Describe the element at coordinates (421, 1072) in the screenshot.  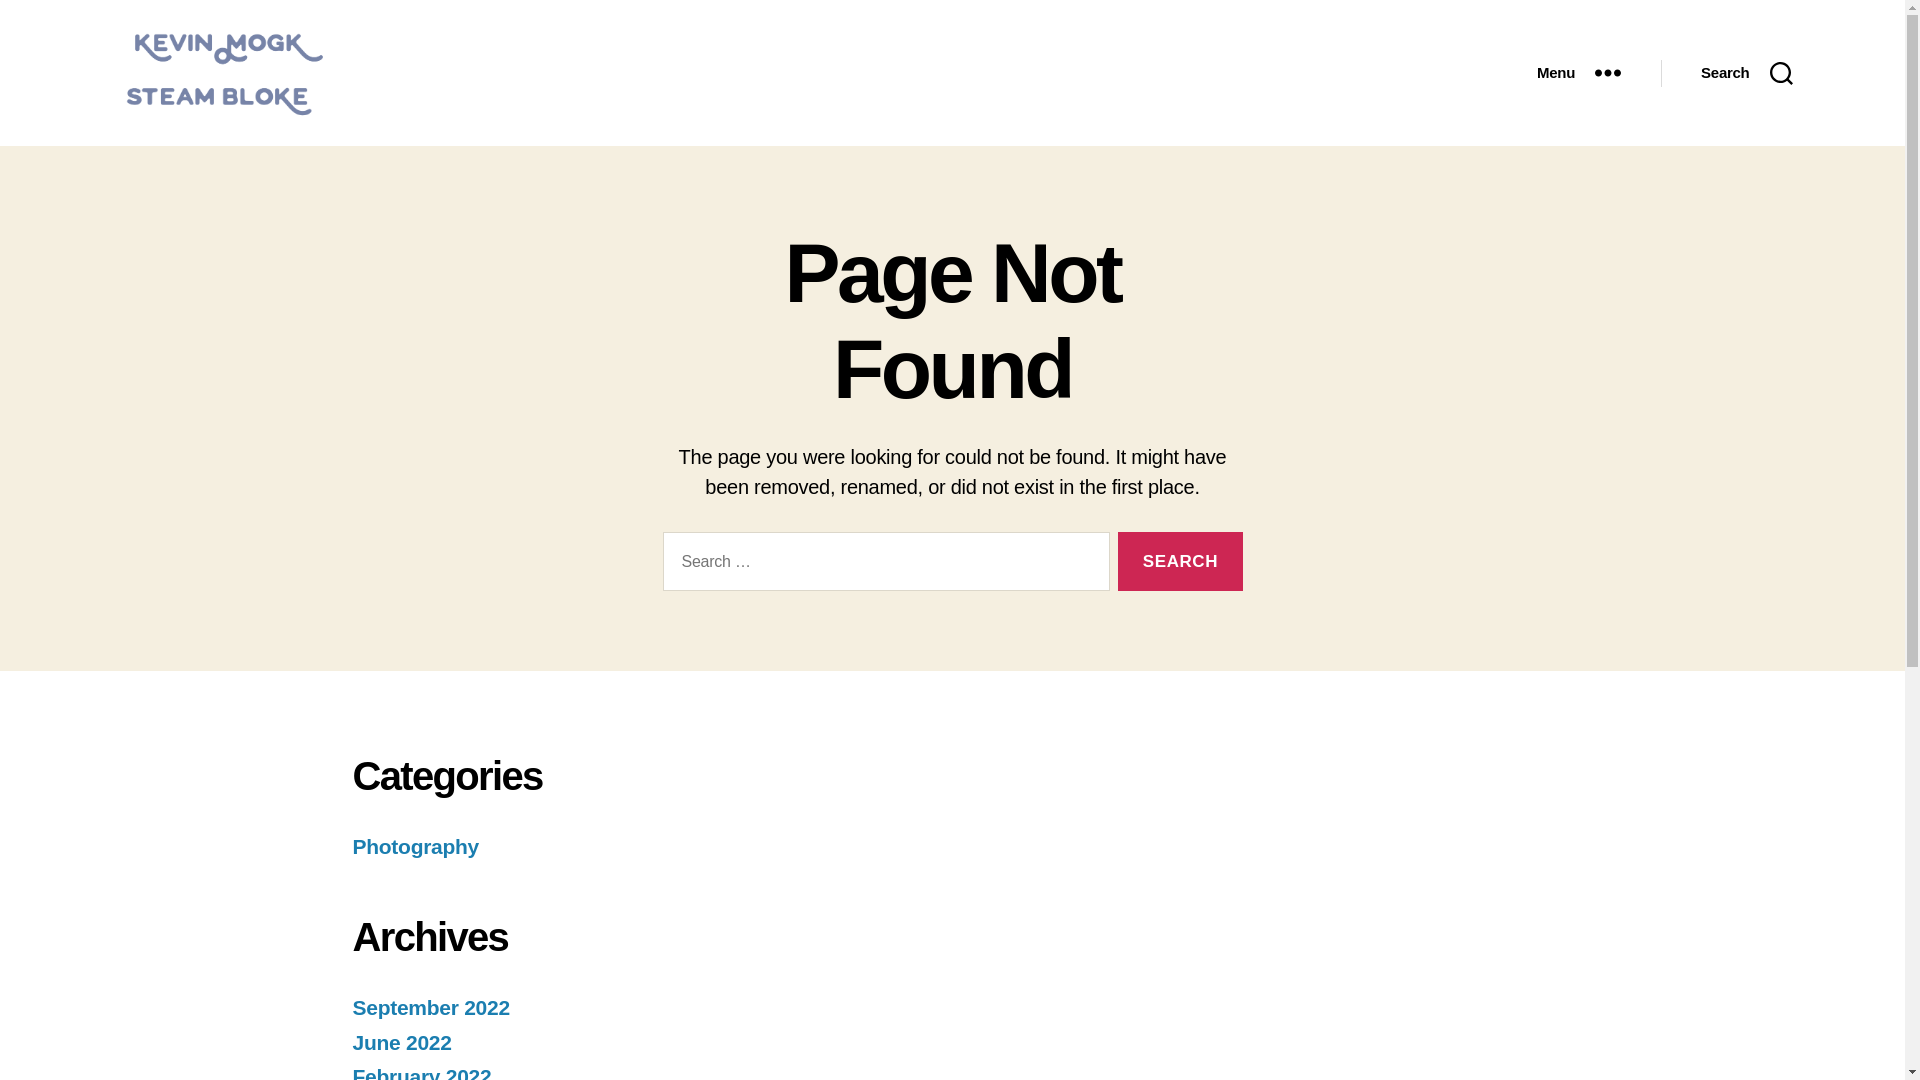
I see `February 2022` at that location.